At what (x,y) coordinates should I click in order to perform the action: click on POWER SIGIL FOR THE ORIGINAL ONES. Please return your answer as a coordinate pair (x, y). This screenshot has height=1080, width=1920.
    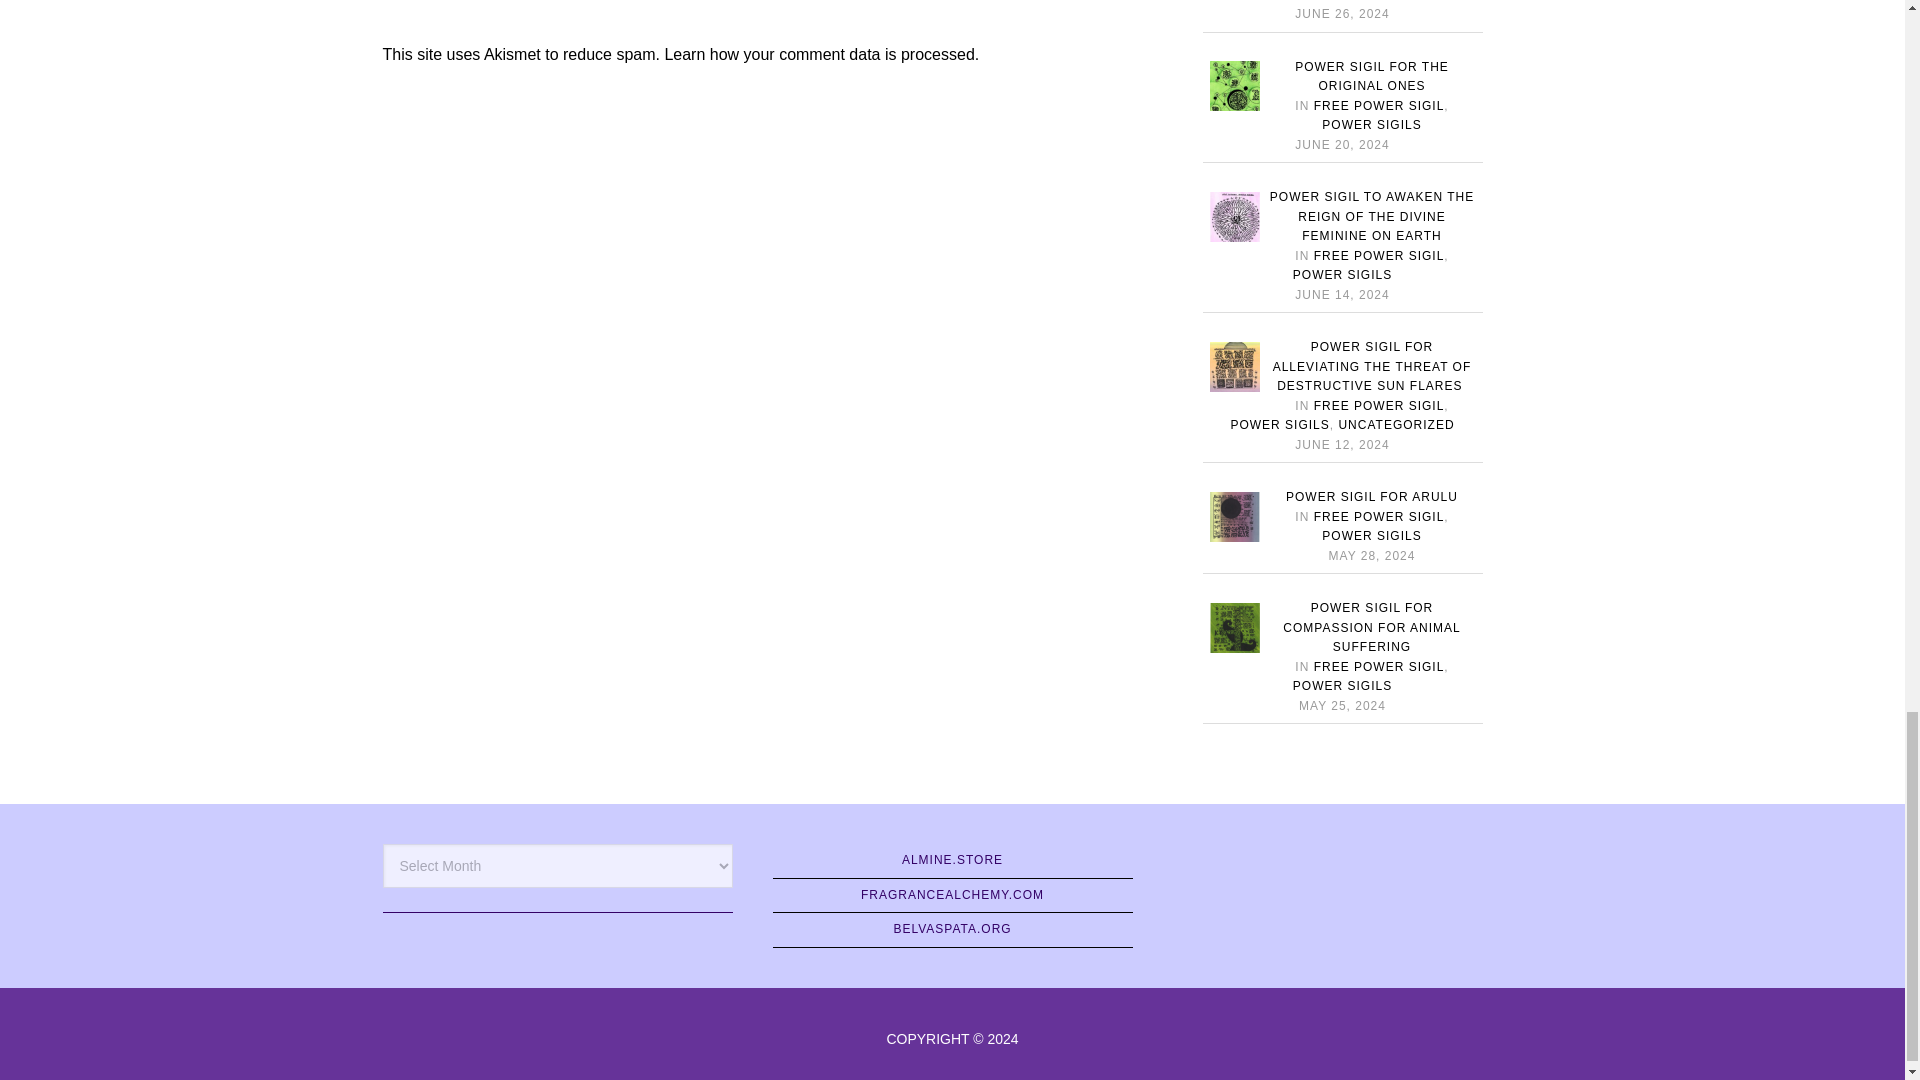
    Looking at the image, I should click on (1372, 76).